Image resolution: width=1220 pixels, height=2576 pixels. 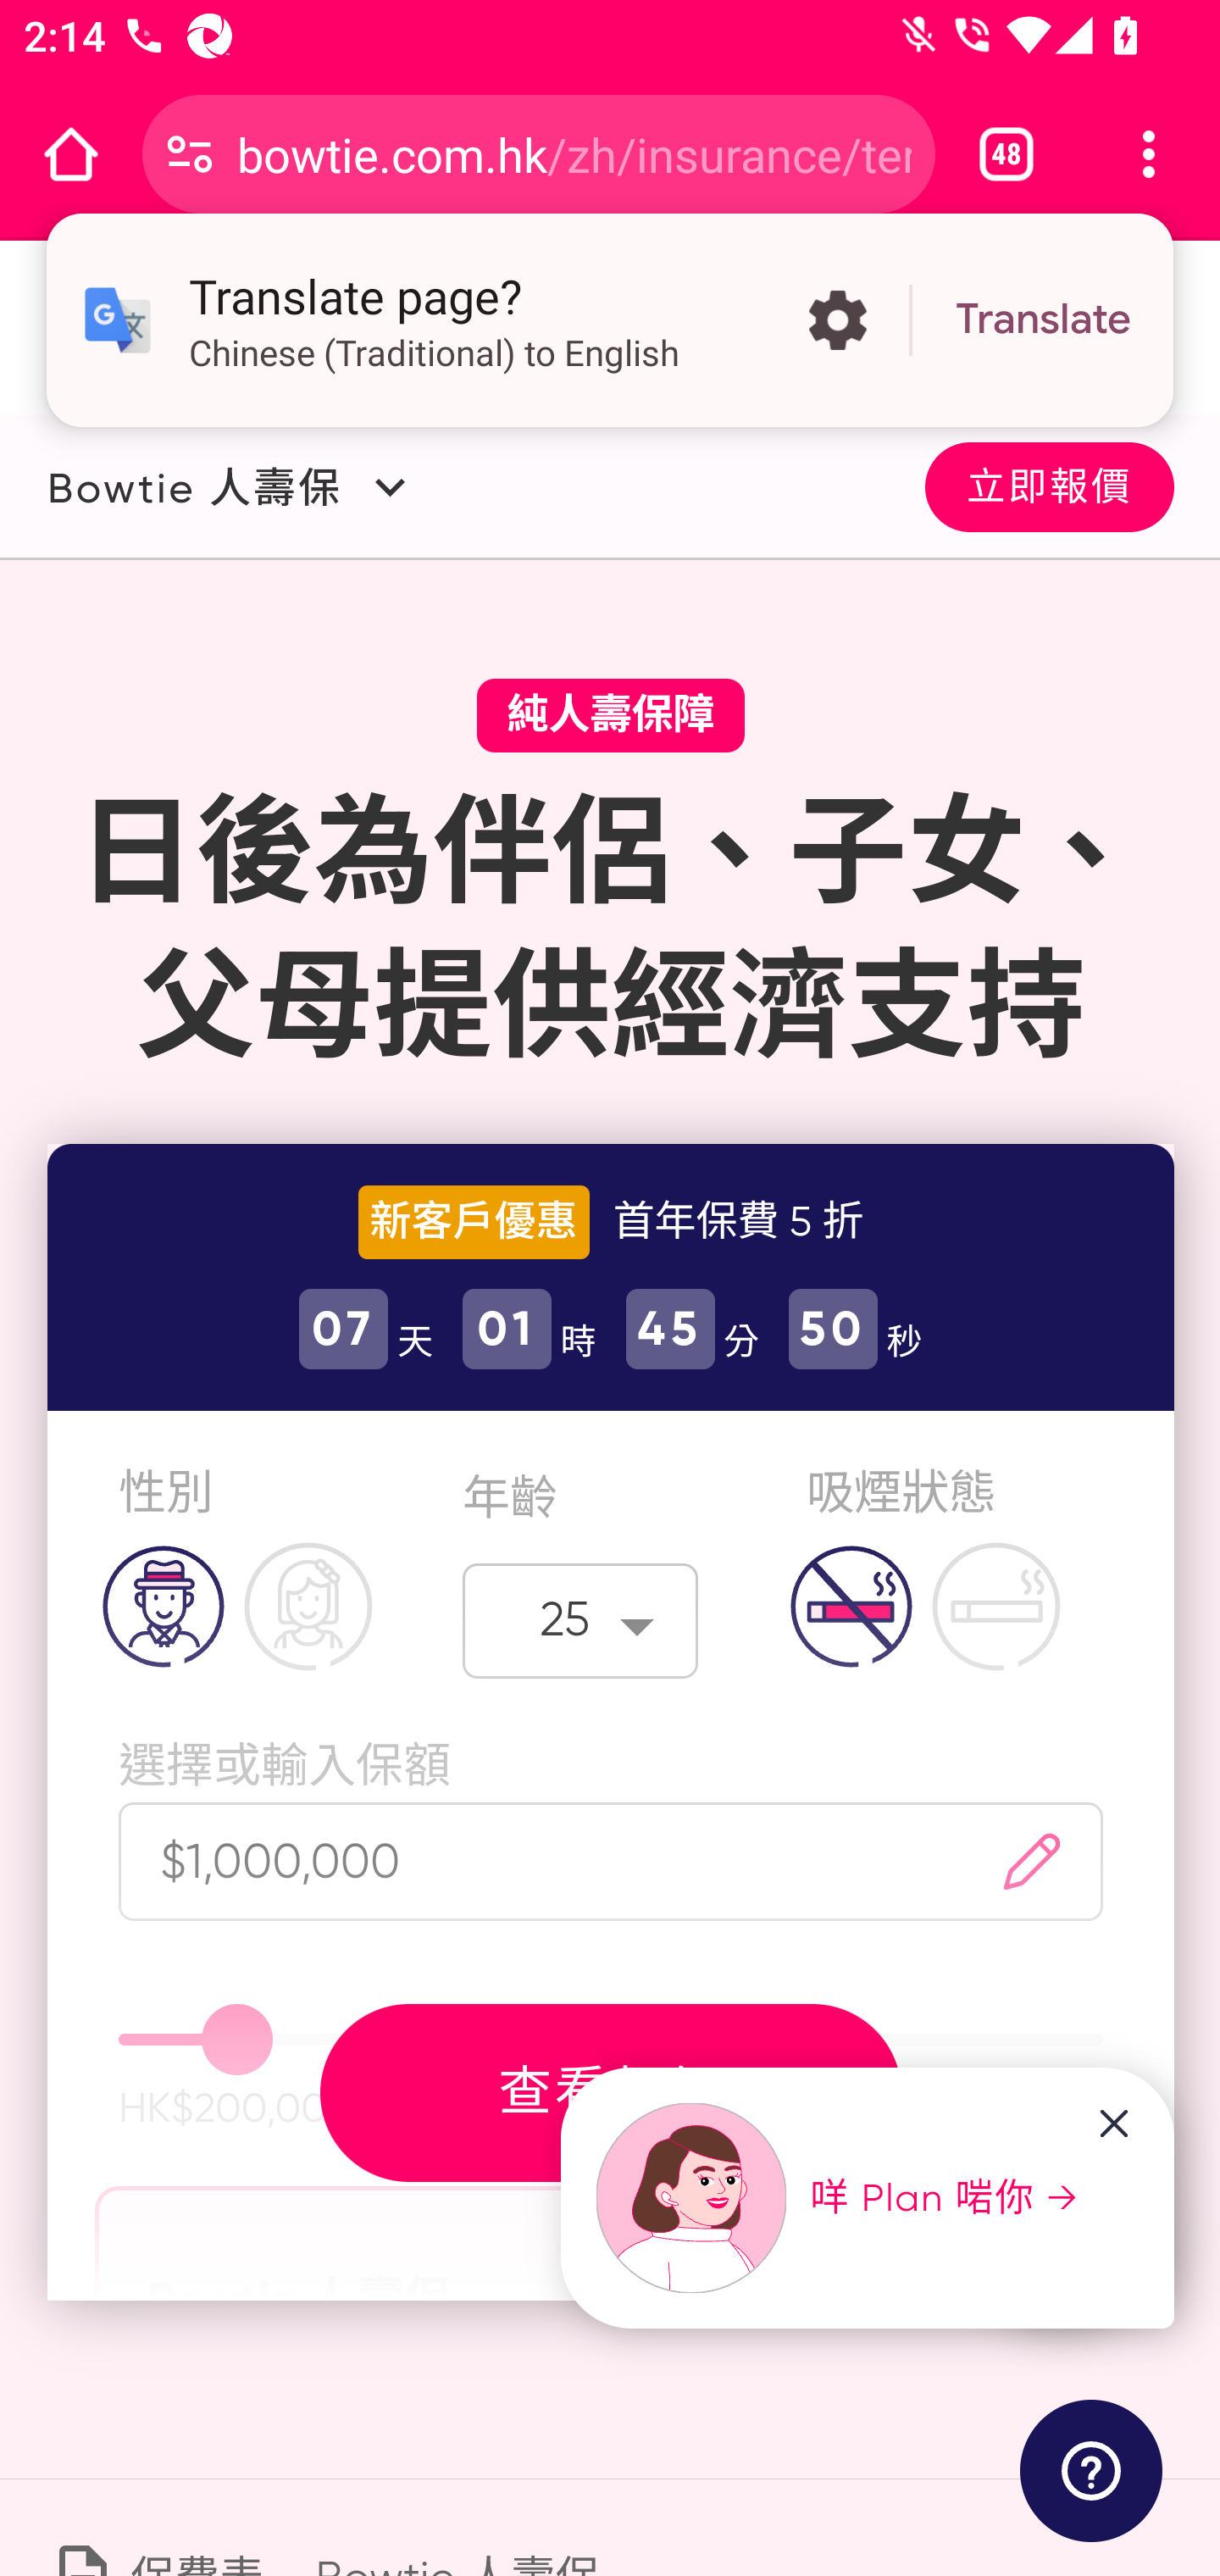 I want to click on Switch or close tabs, so click(x=1006, y=154).